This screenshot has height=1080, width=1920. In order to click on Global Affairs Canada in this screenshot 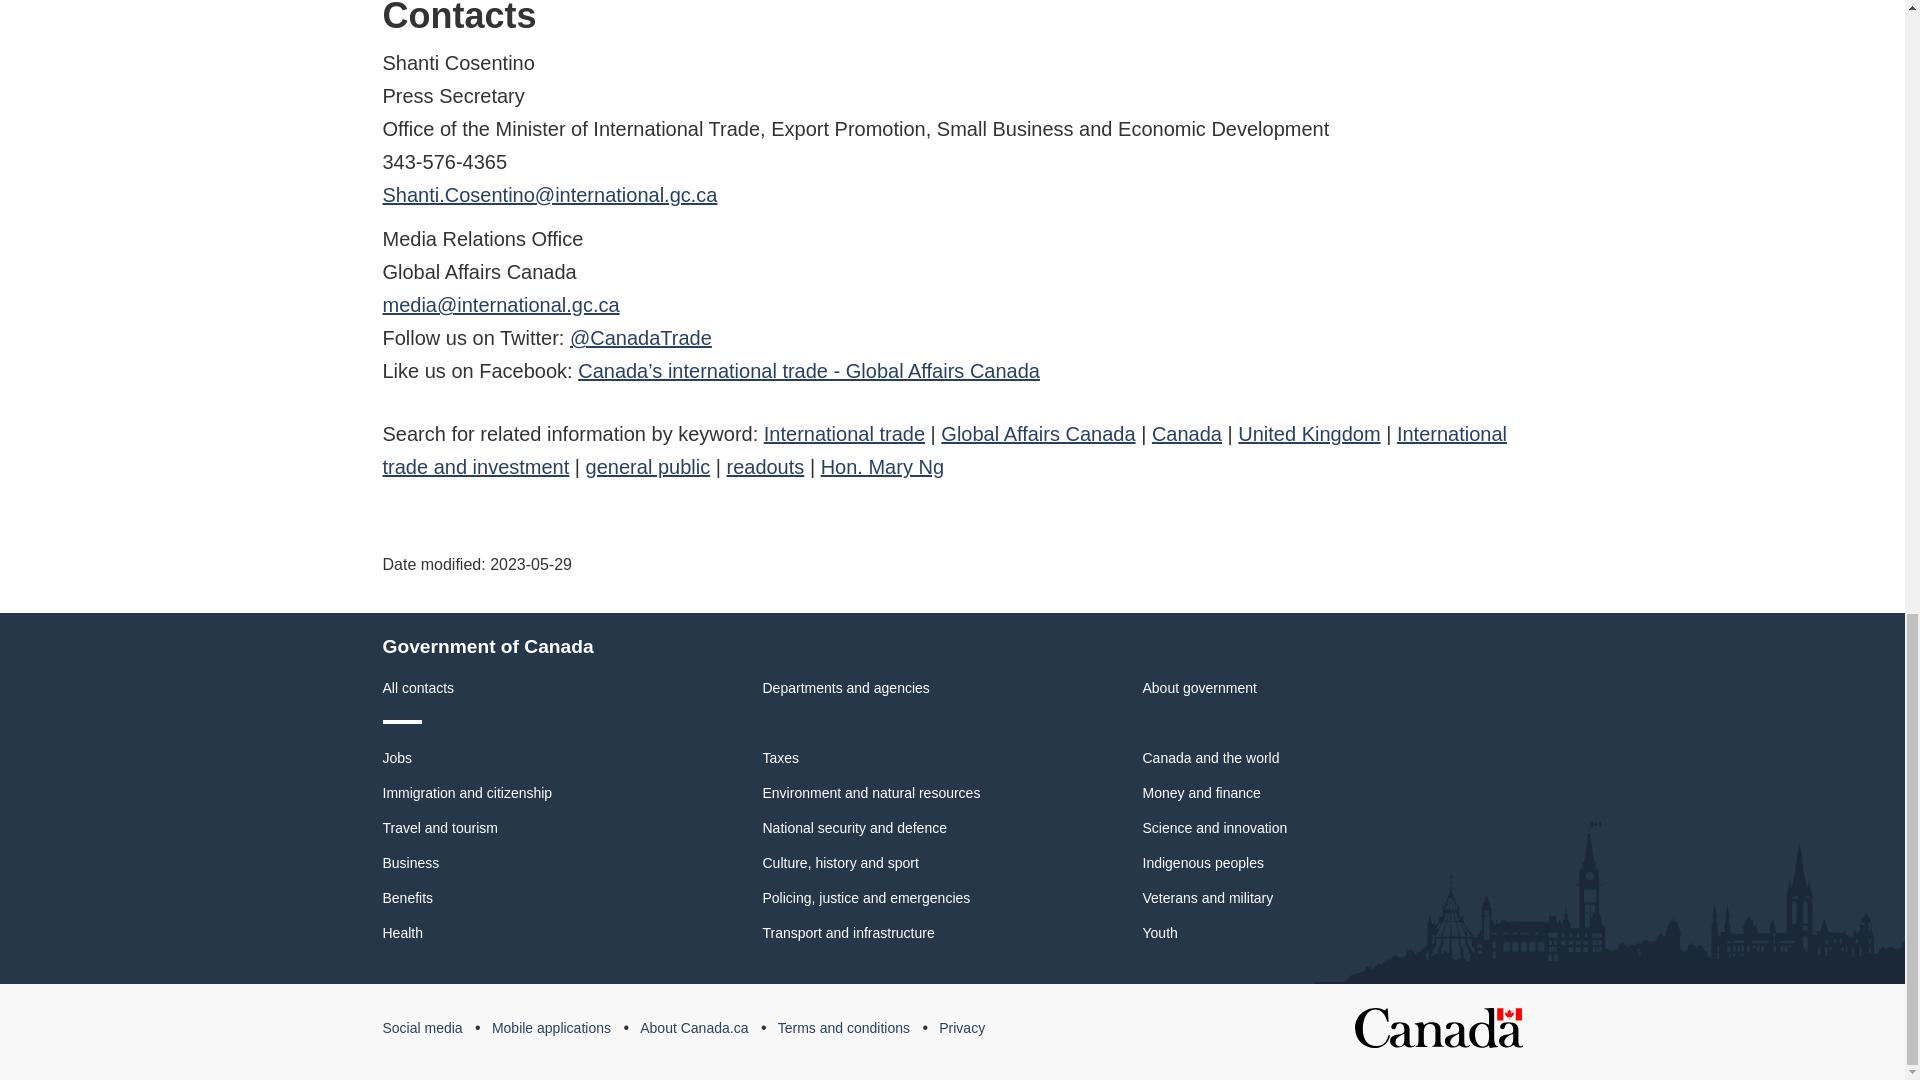, I will do `click(1037, 434)`.